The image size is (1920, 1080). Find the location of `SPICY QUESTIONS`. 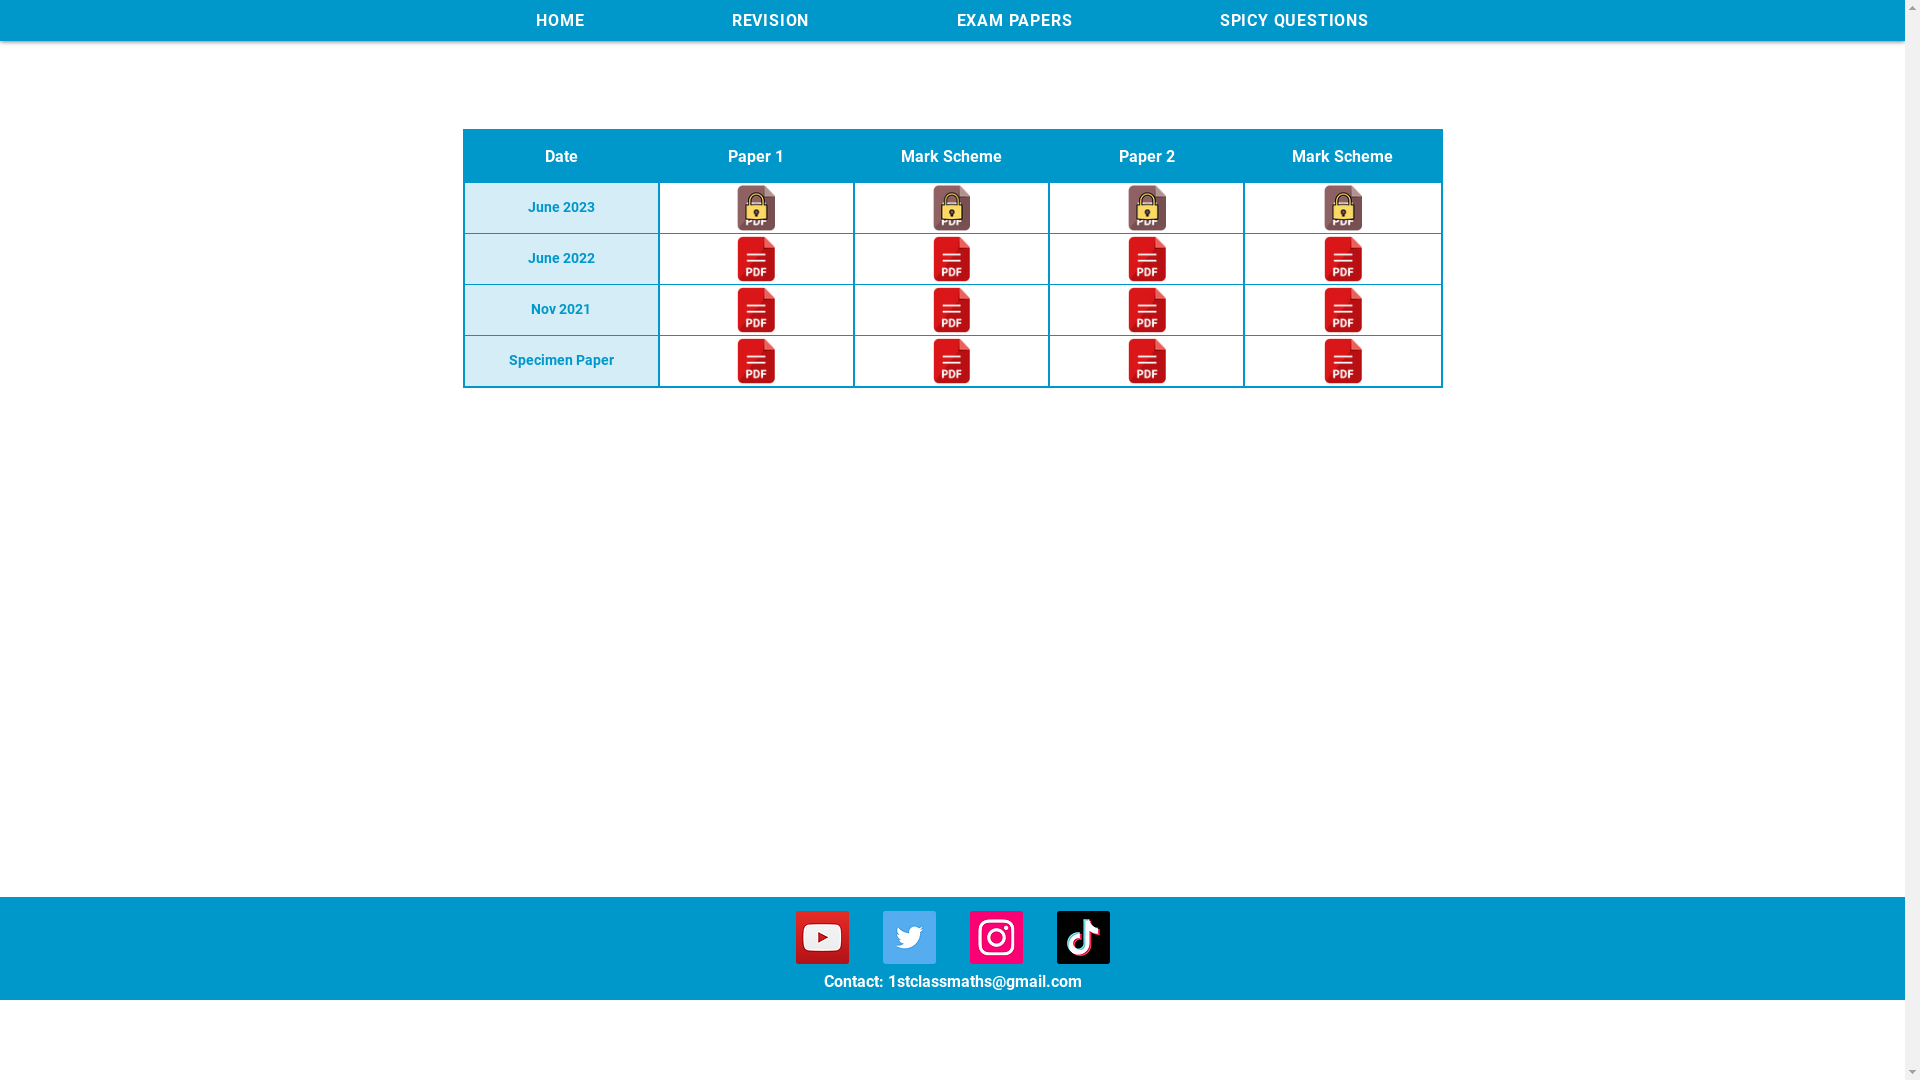

SPICY QUESTIONS is located at coordinates (1294, 20).